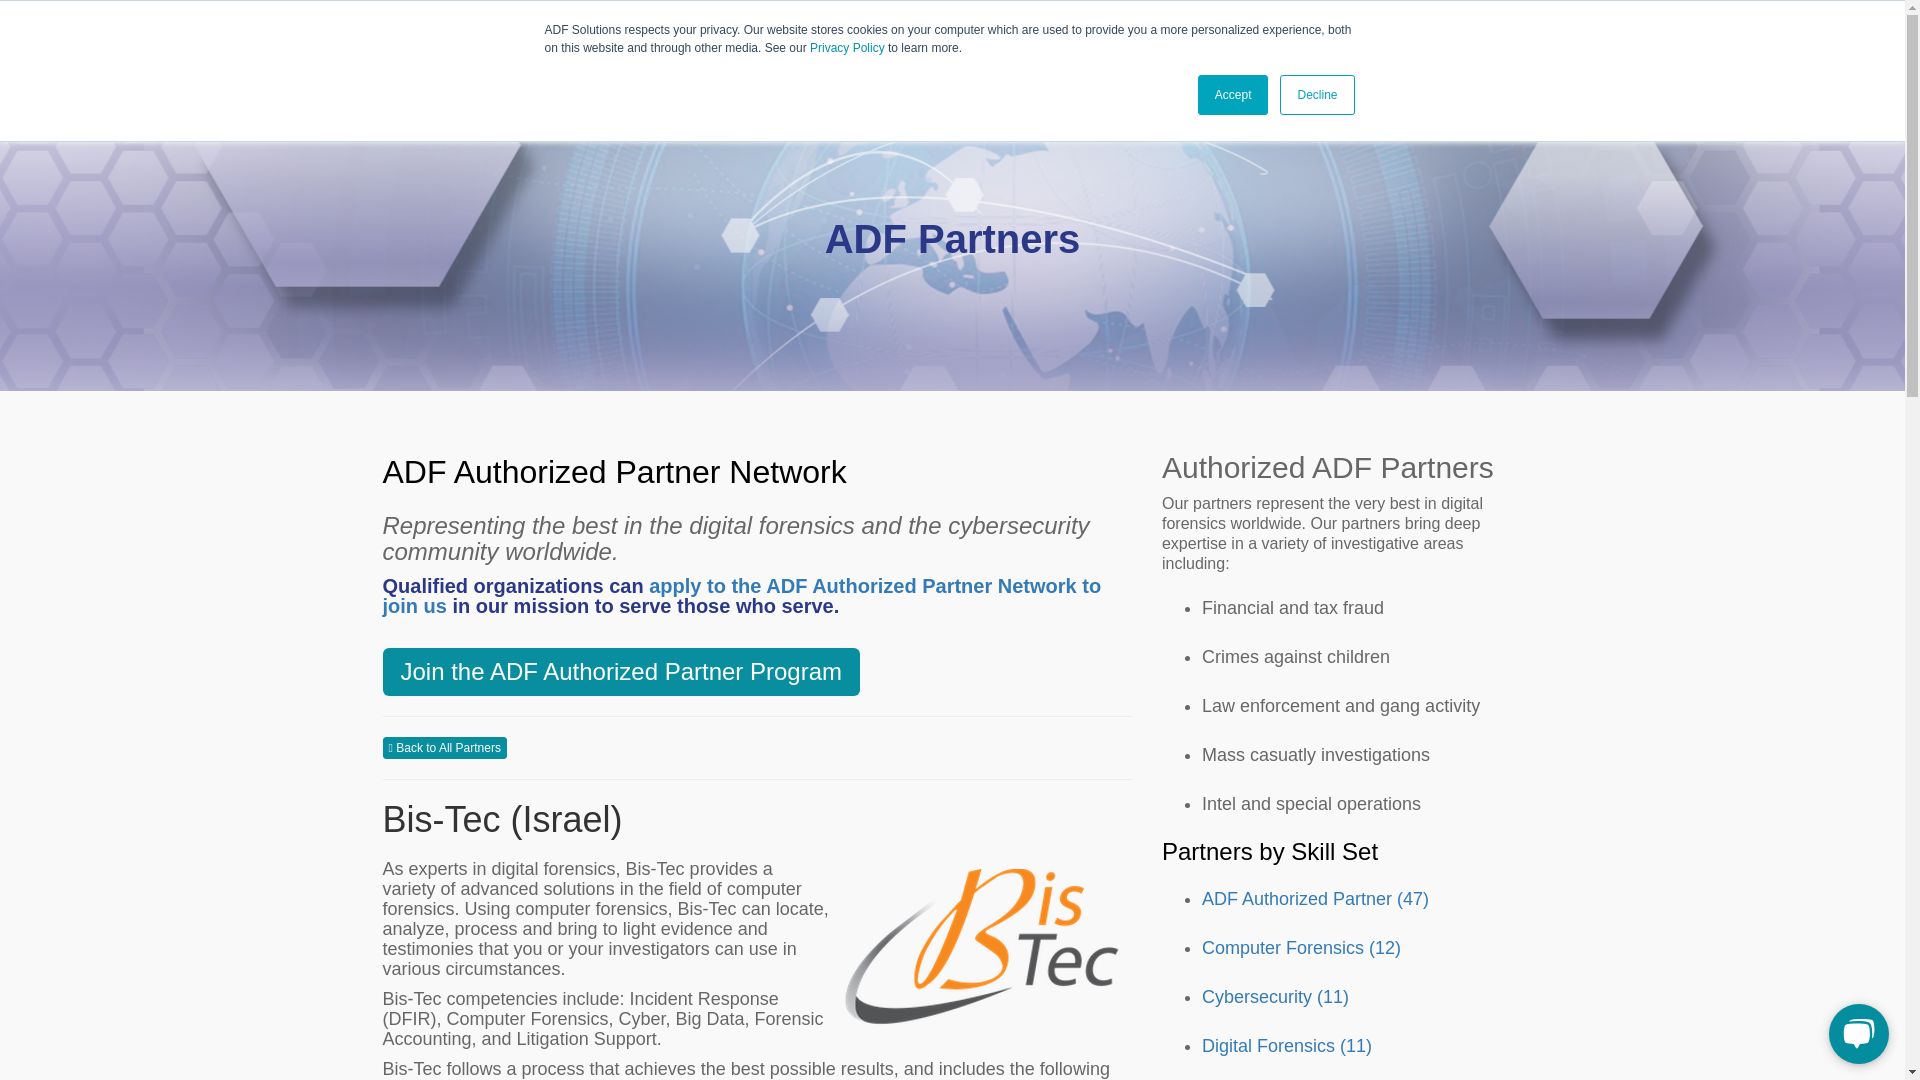  What do you see at coordinates (978, 32) in the screenshot?
I see `COMPANY` at bounding box center [978, 32].